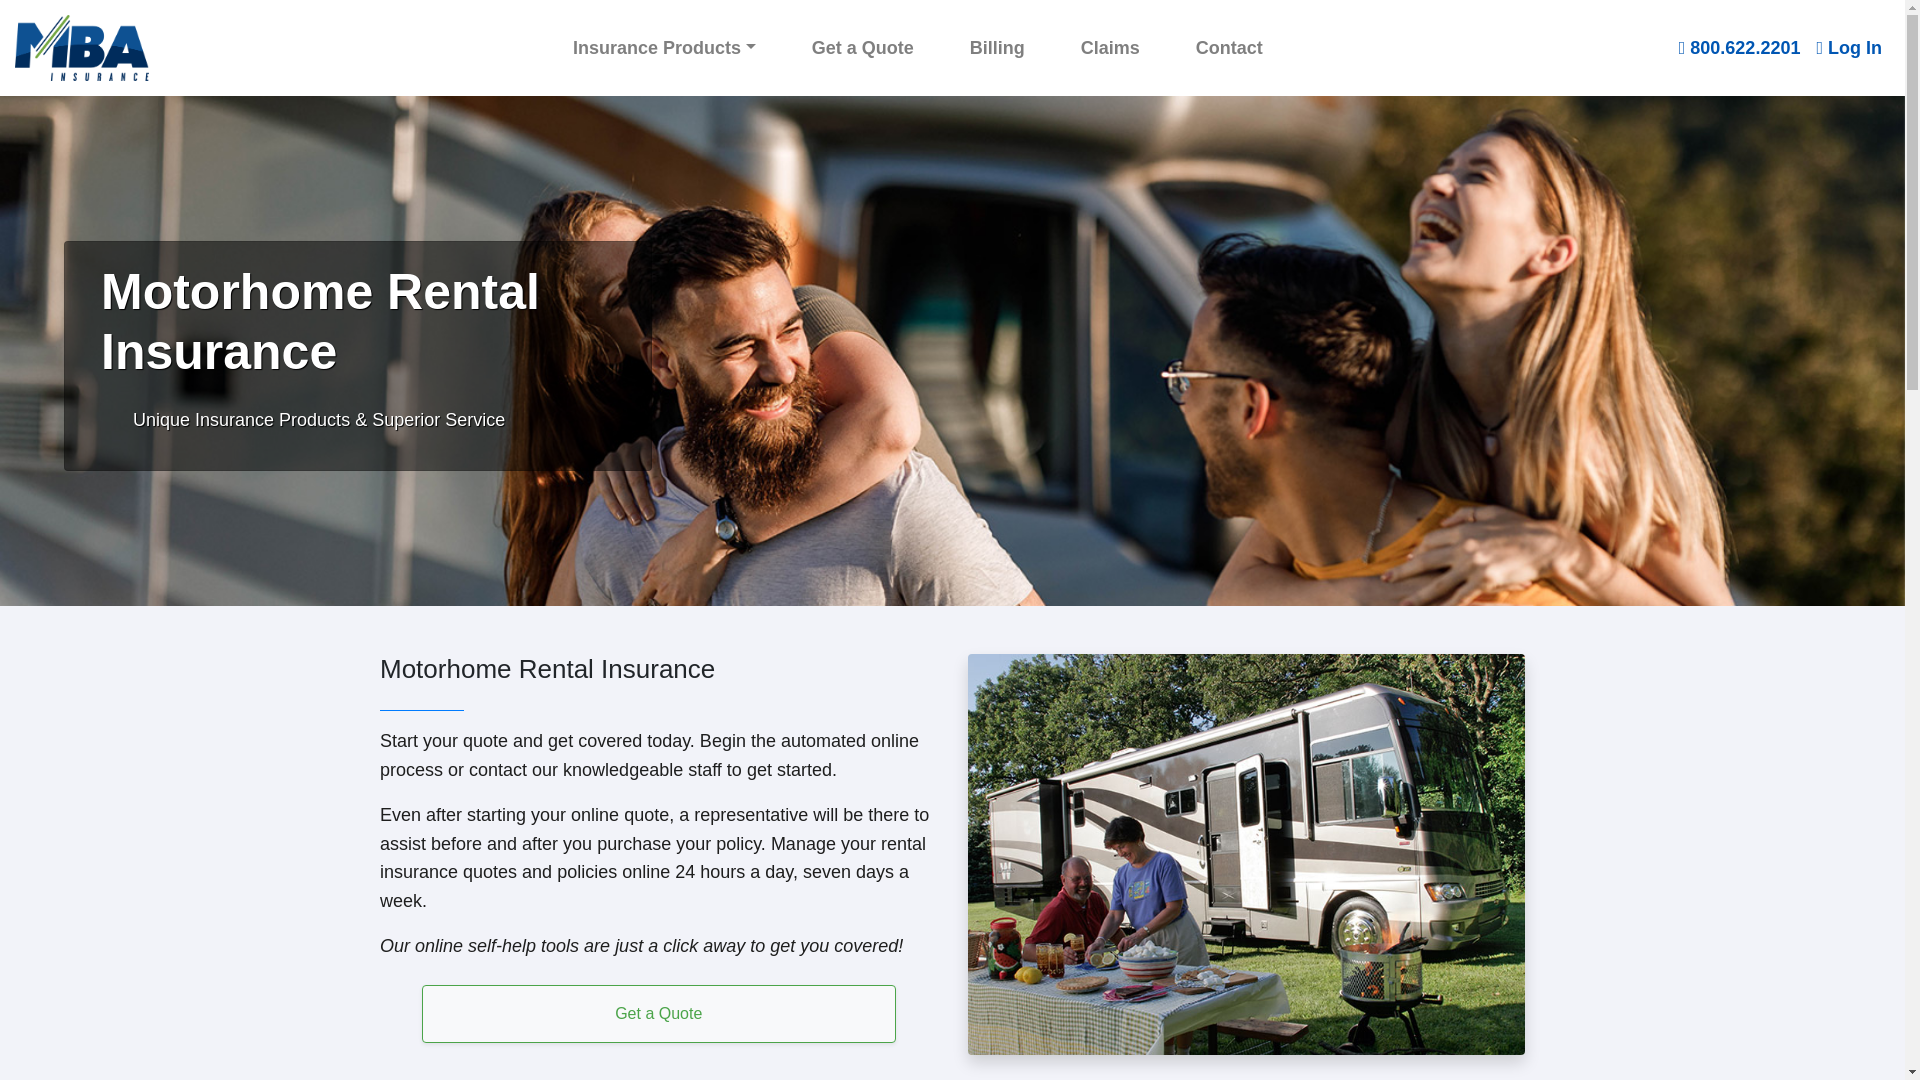 Image resolution: width=1920 pixels, height=1080 pixels. I want to click on Contact, so click(1230, 48).